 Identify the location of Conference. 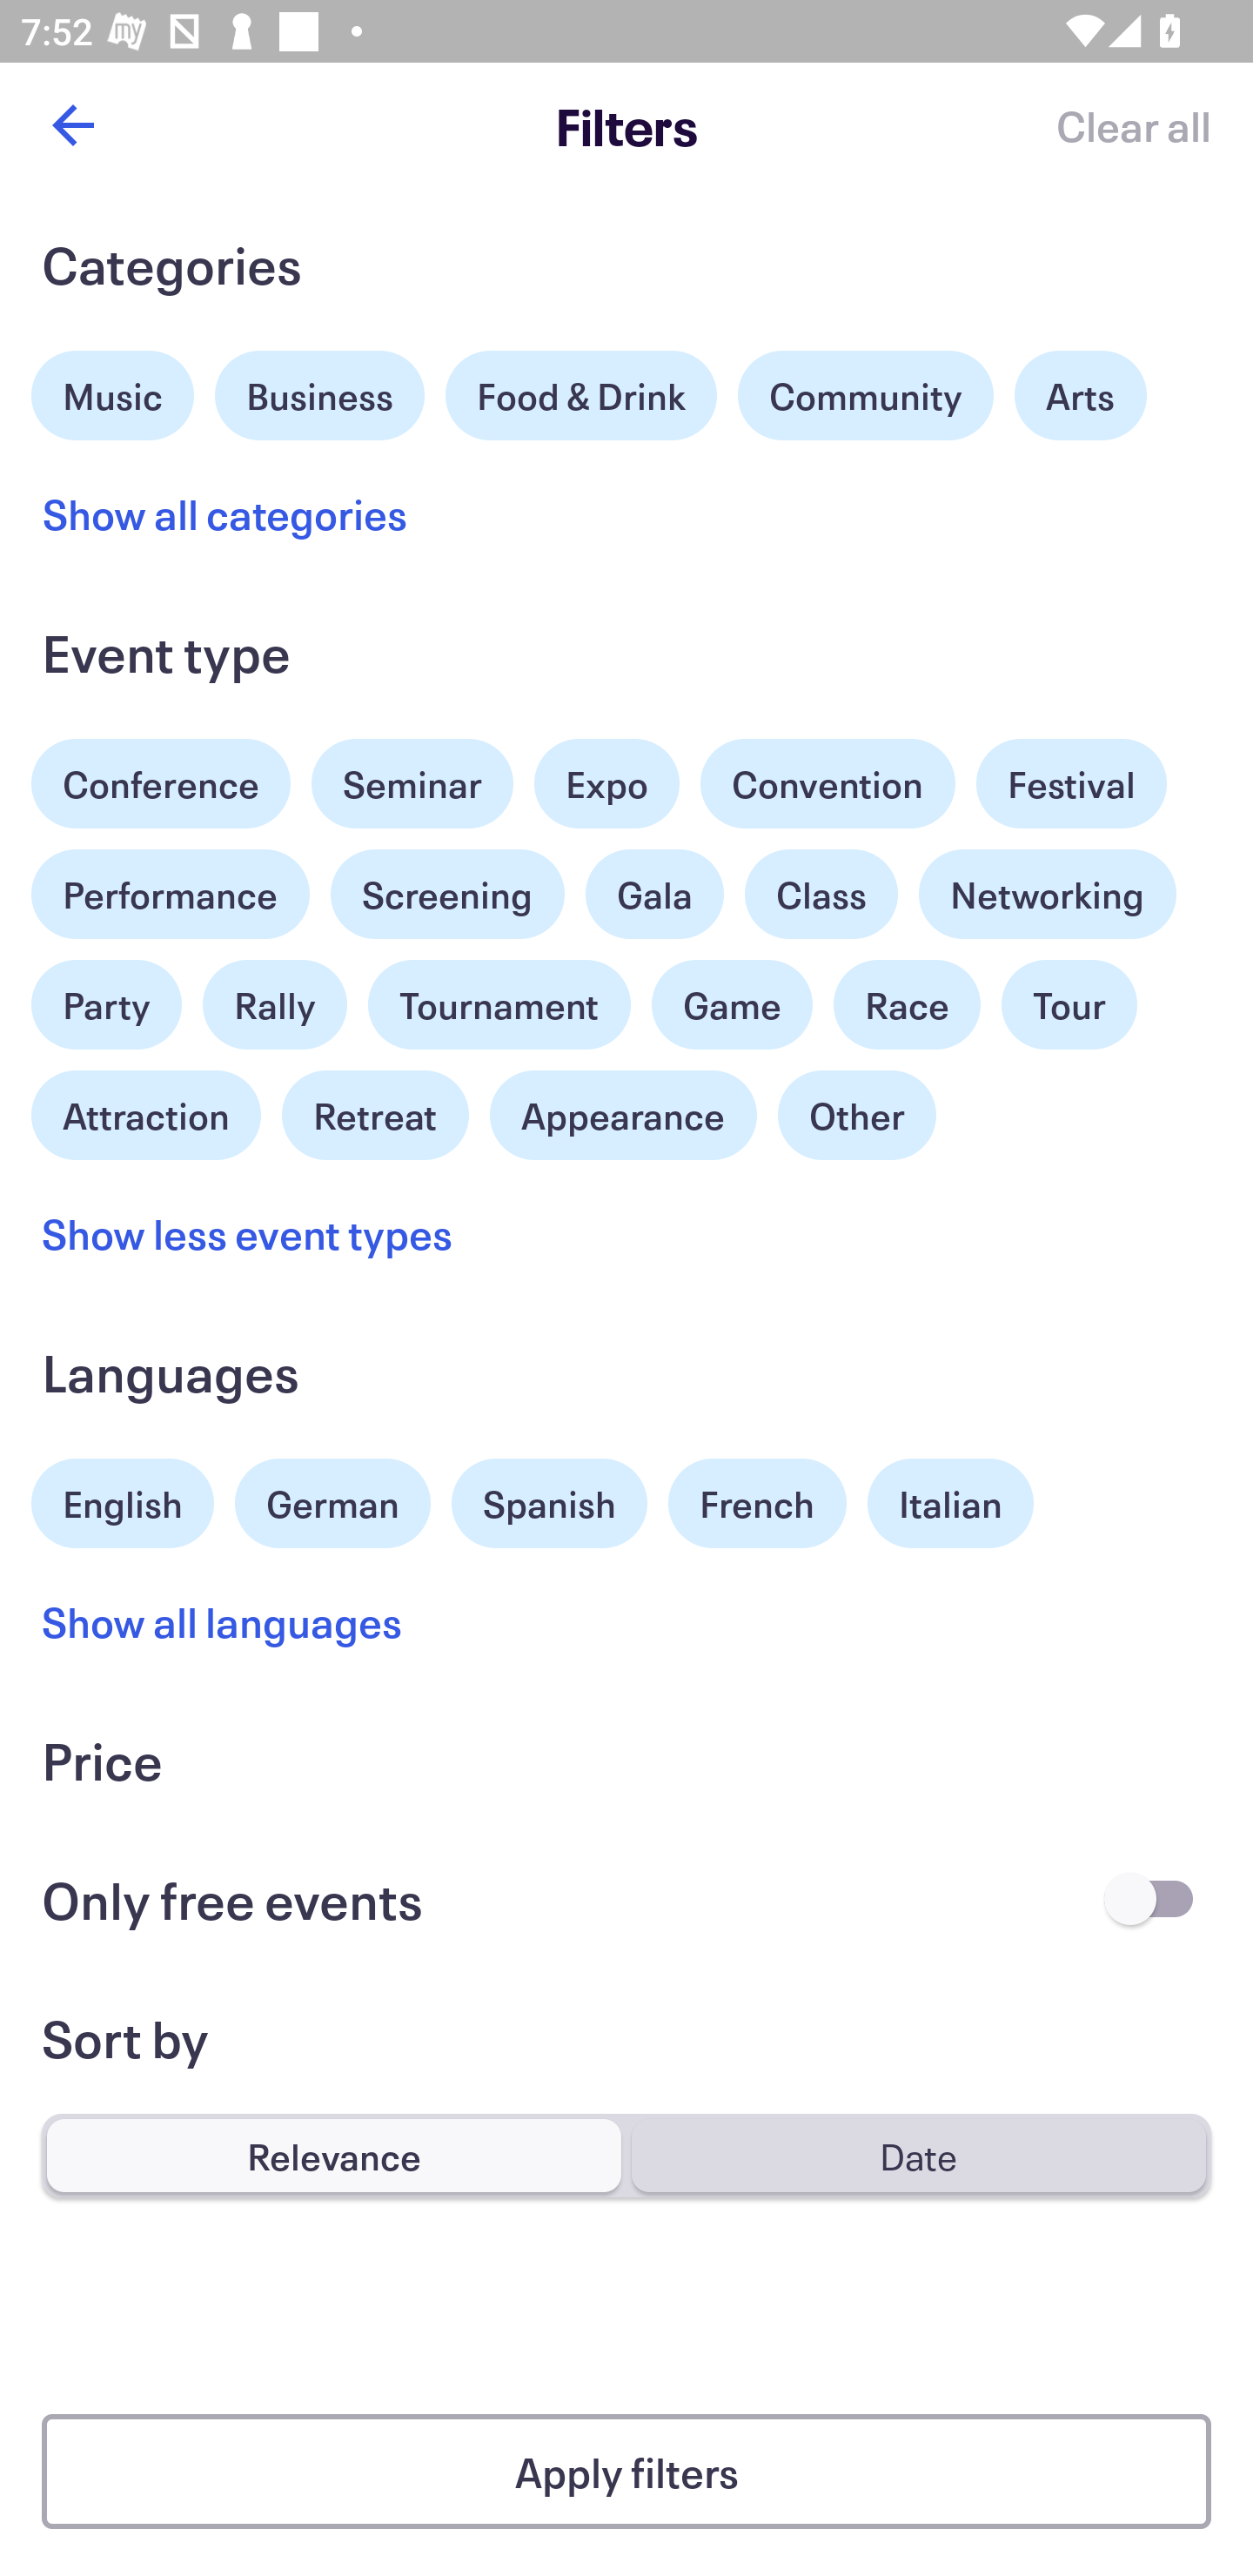
(161, 776).